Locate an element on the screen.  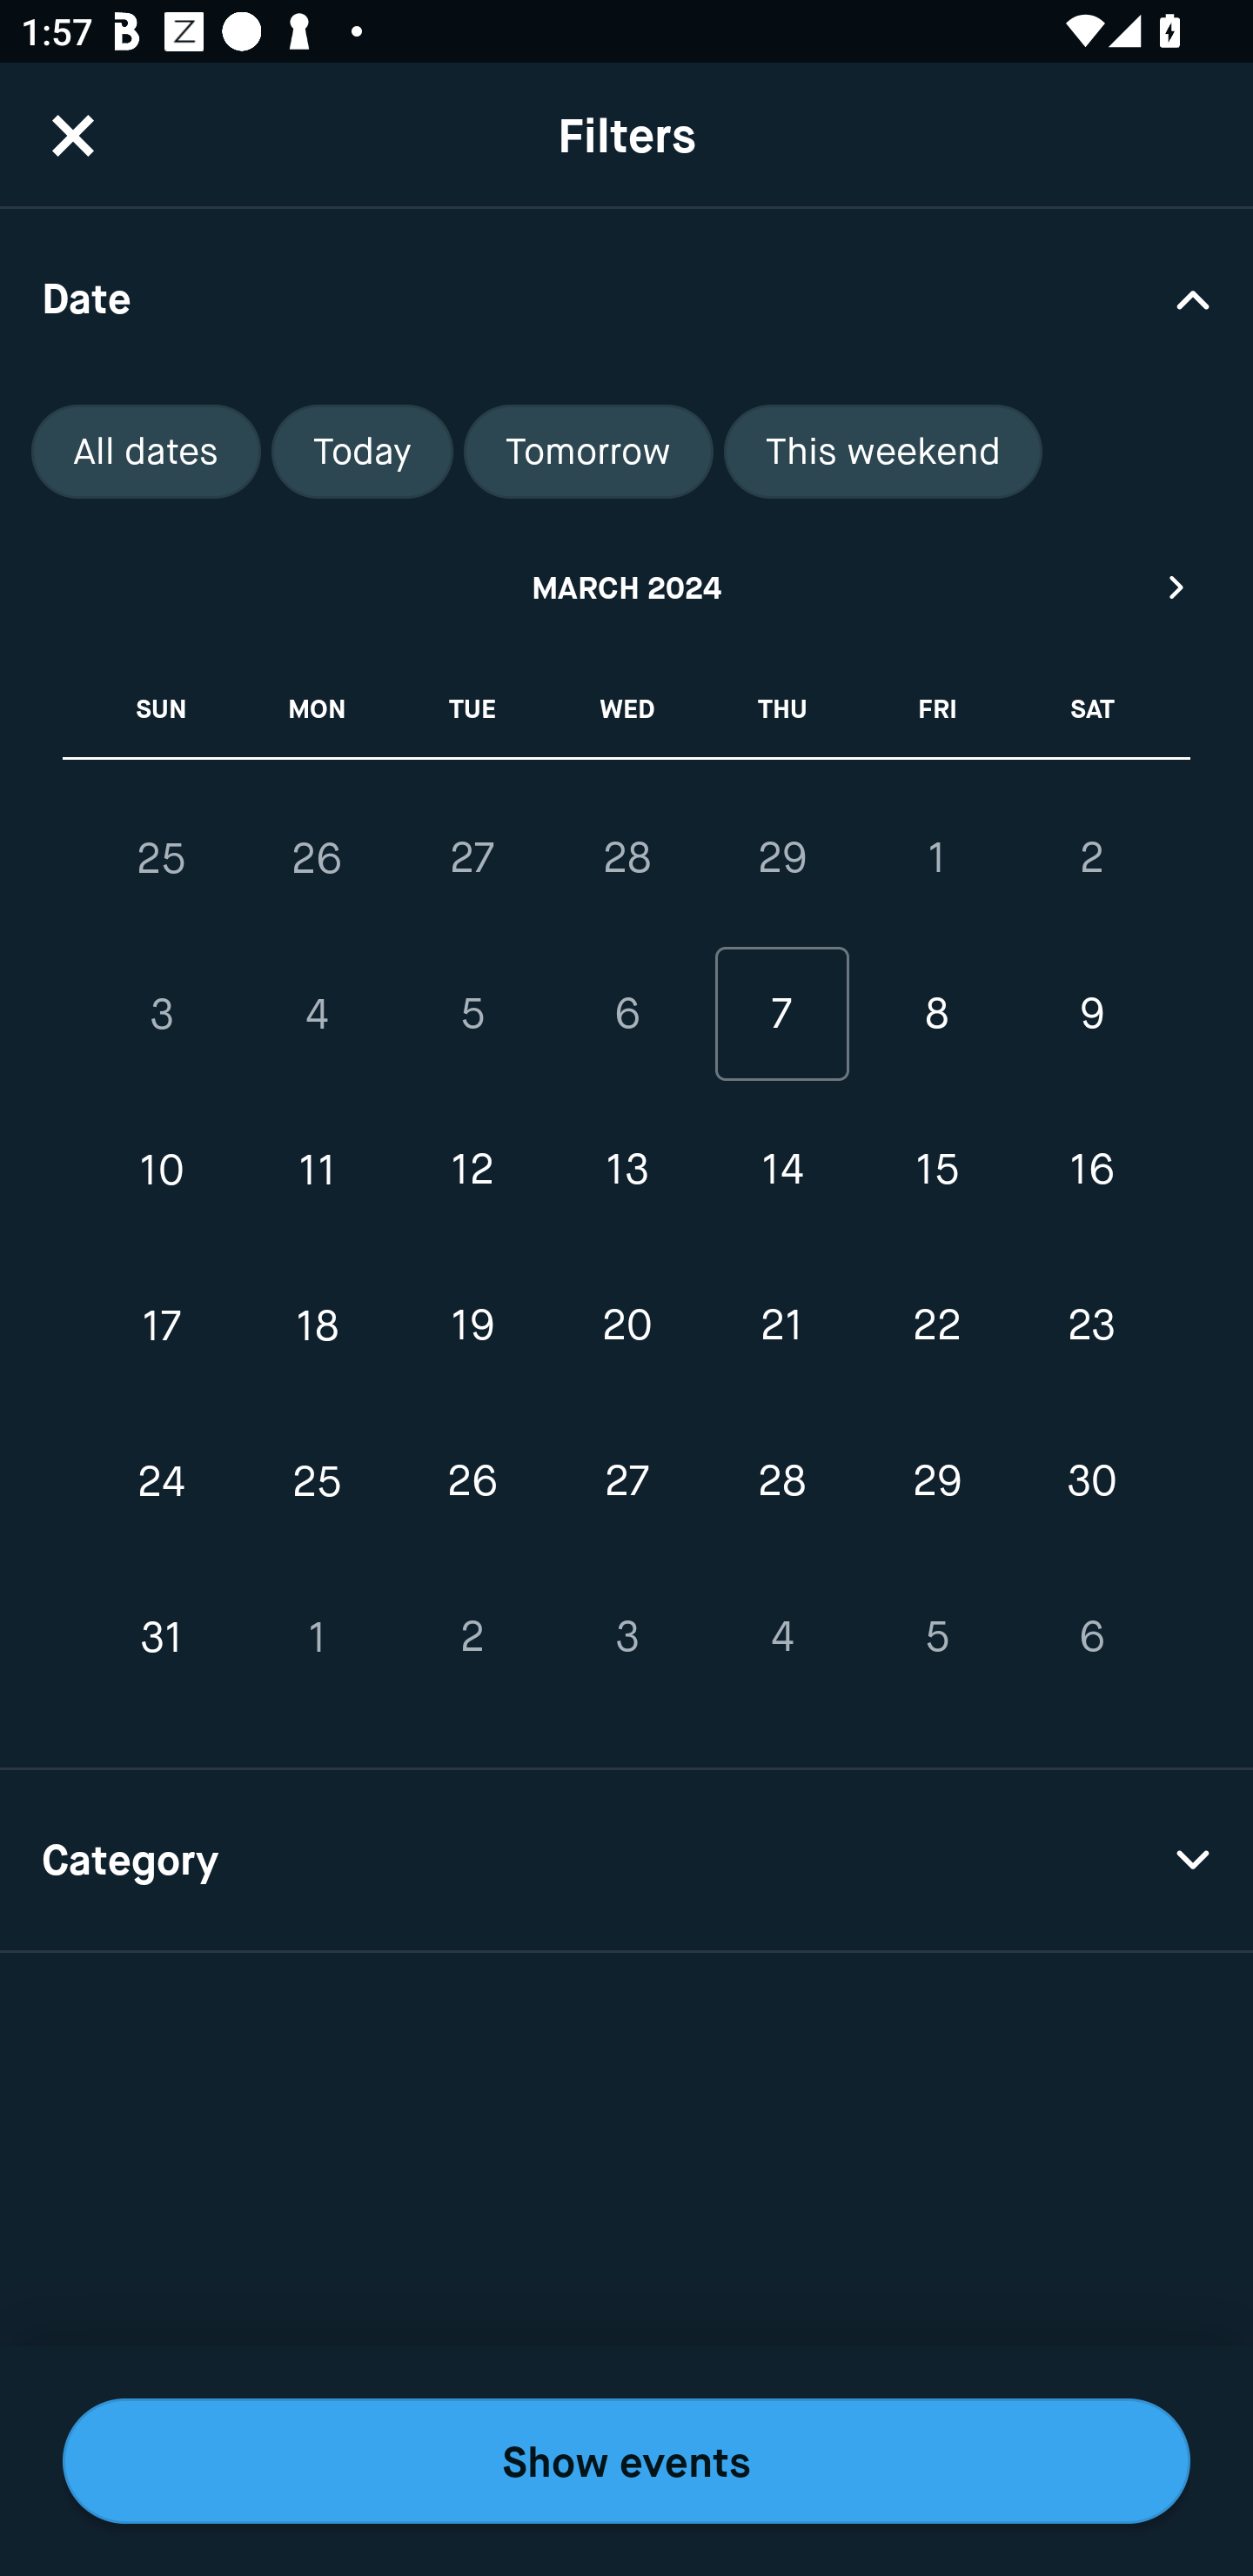
14 is located at coordinates (781, 1170).